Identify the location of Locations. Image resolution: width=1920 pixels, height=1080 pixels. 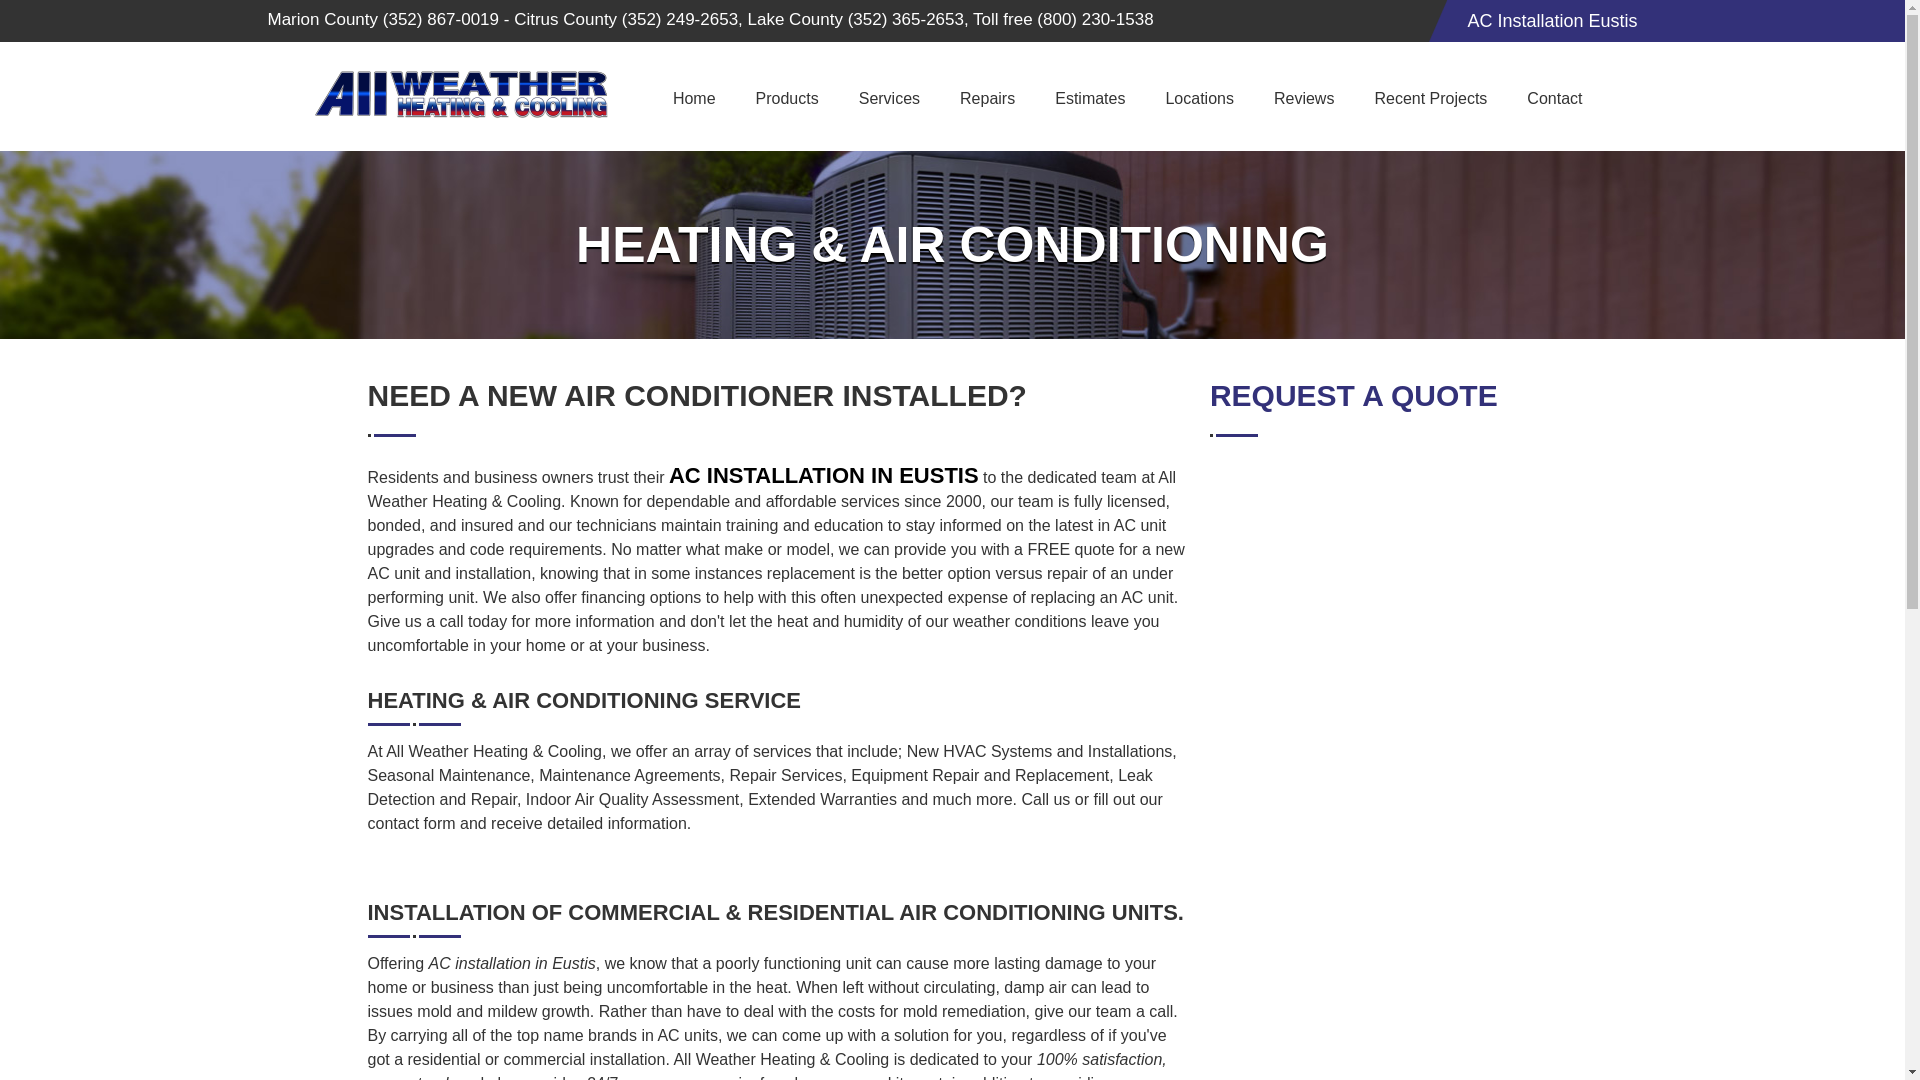
(1198, 98).